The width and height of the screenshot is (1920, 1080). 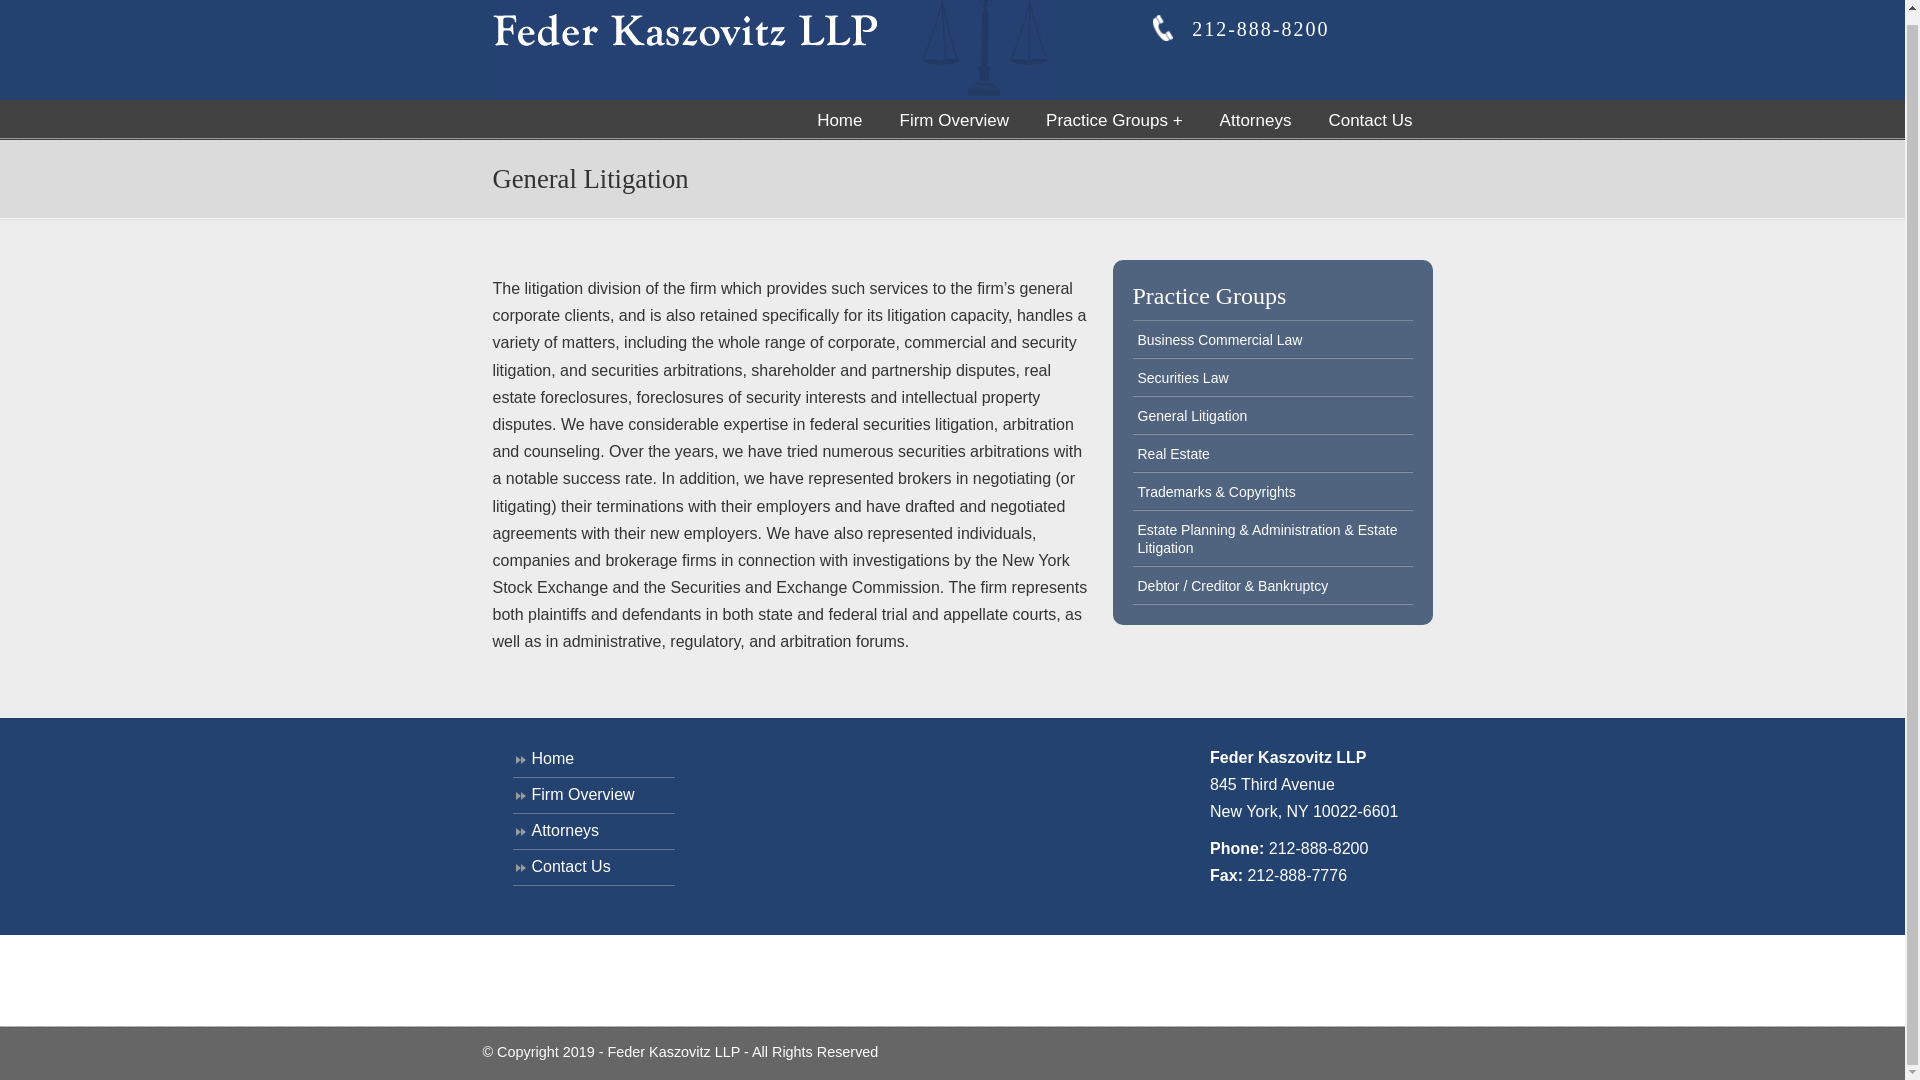 What do you see at coordinates (772, 50) in the screenshot?
I see `Feder Kaszovitz, LLP` at bounding box center [772, 50].